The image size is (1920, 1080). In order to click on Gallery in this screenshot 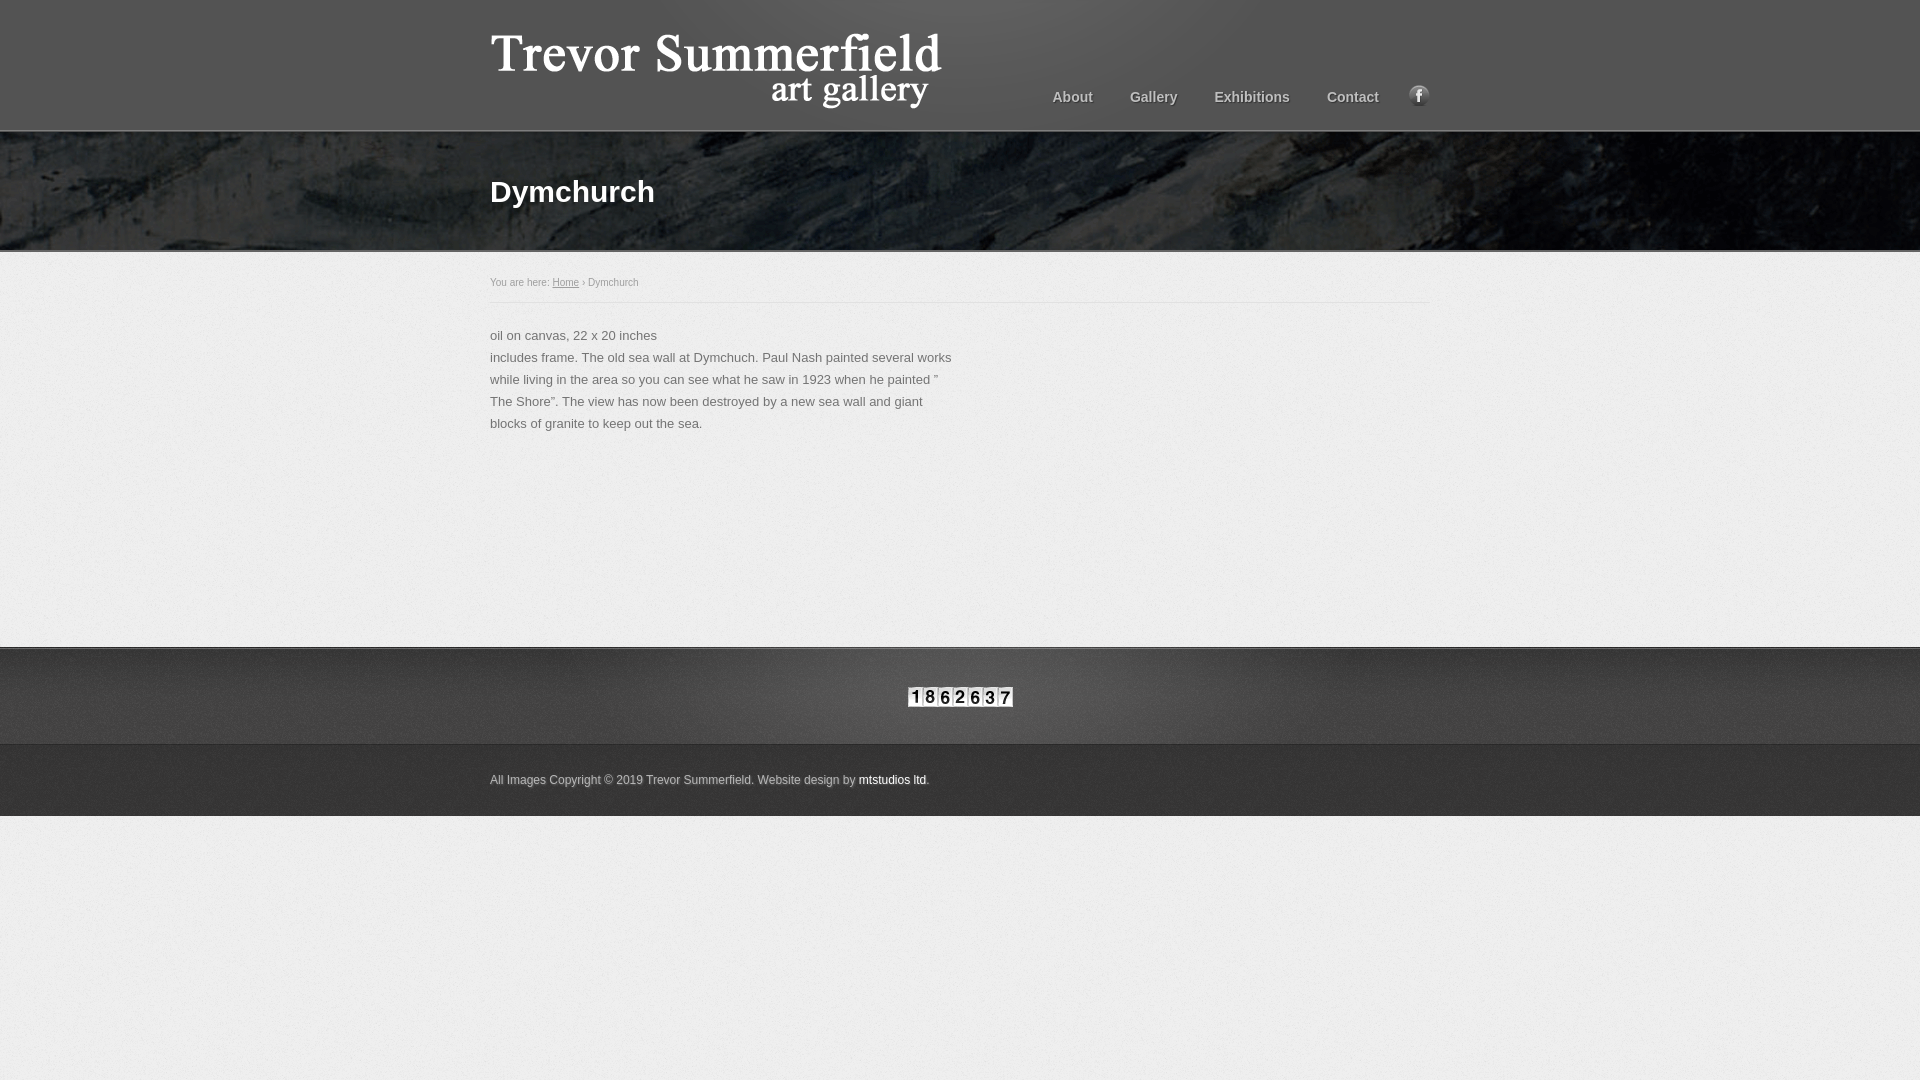, I will do `click(1152, 96)`.